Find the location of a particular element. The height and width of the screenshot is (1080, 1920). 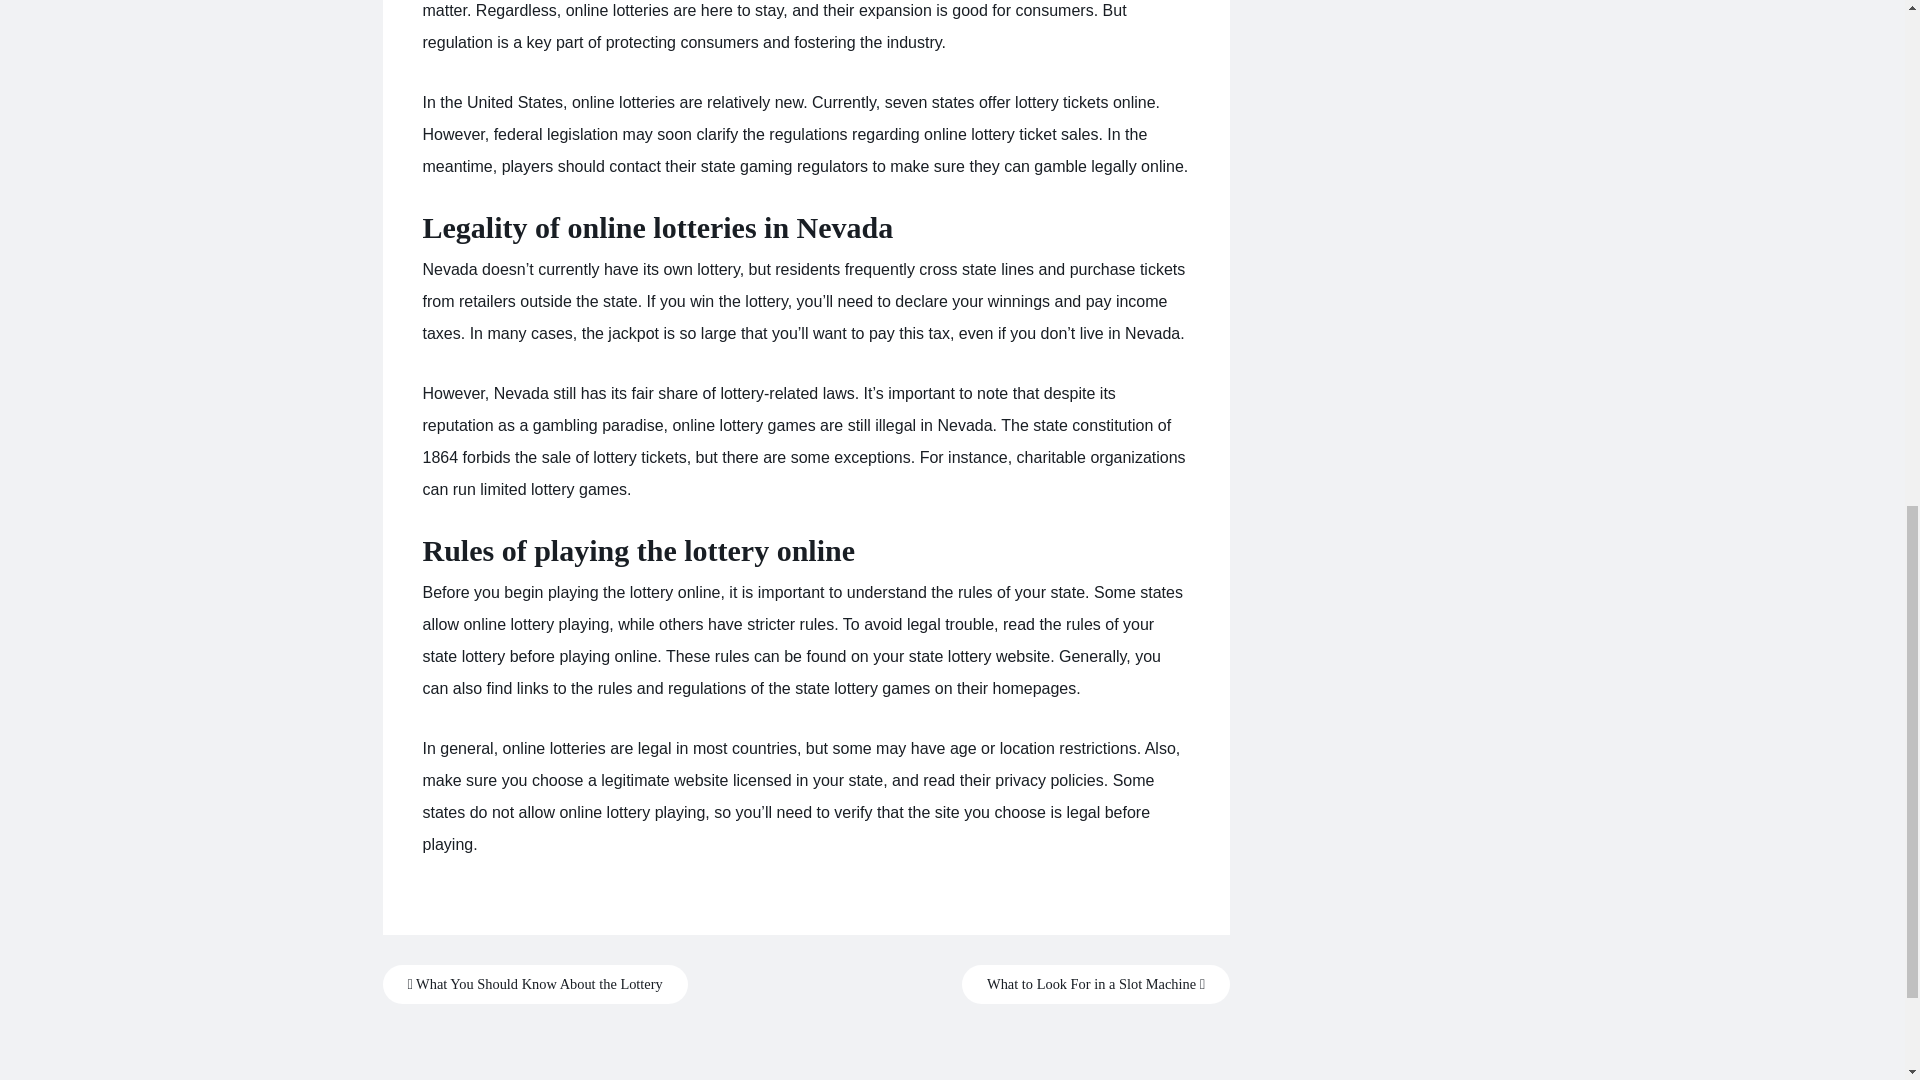

What You Should Know About the Lottery is located at coordinates (534, 984).